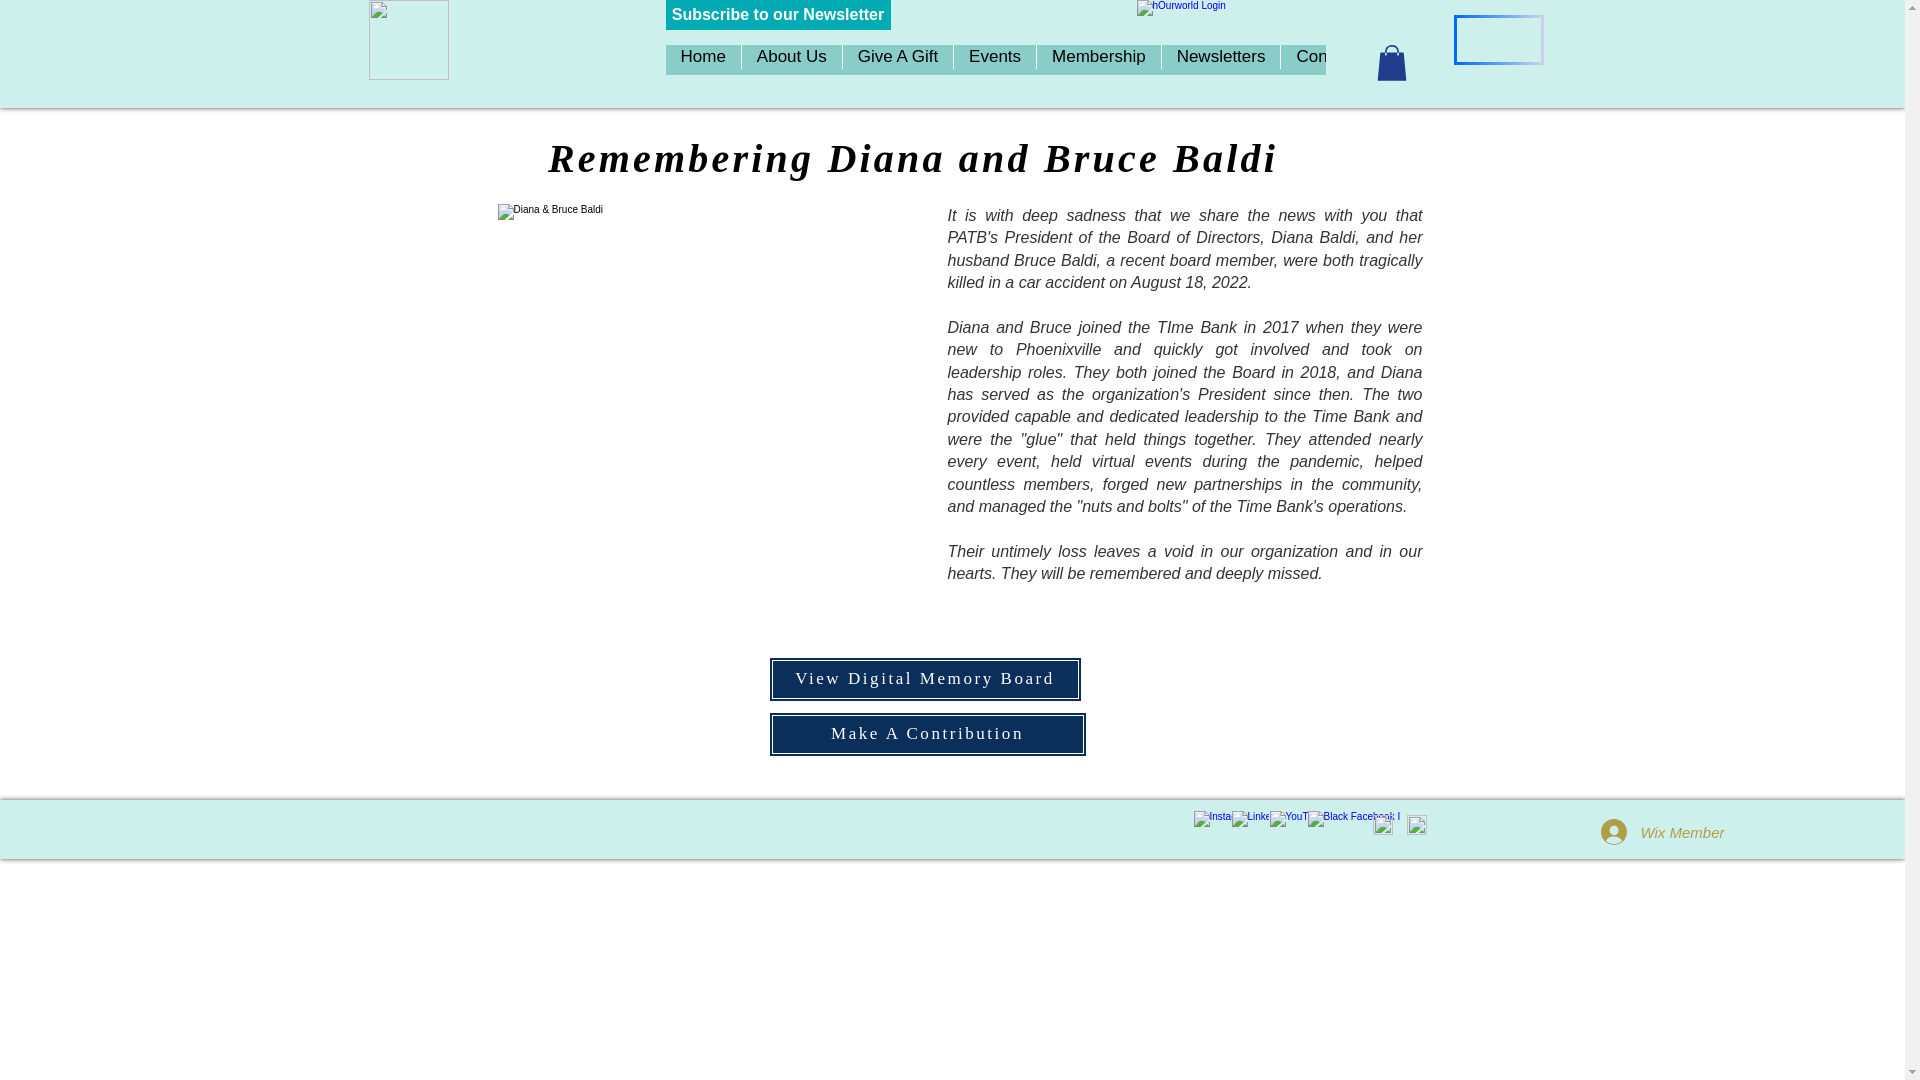  What do you see at coordinates (897, 60) in the screenshot?
I see `Give A Gift` at bounding box center [897, 60].